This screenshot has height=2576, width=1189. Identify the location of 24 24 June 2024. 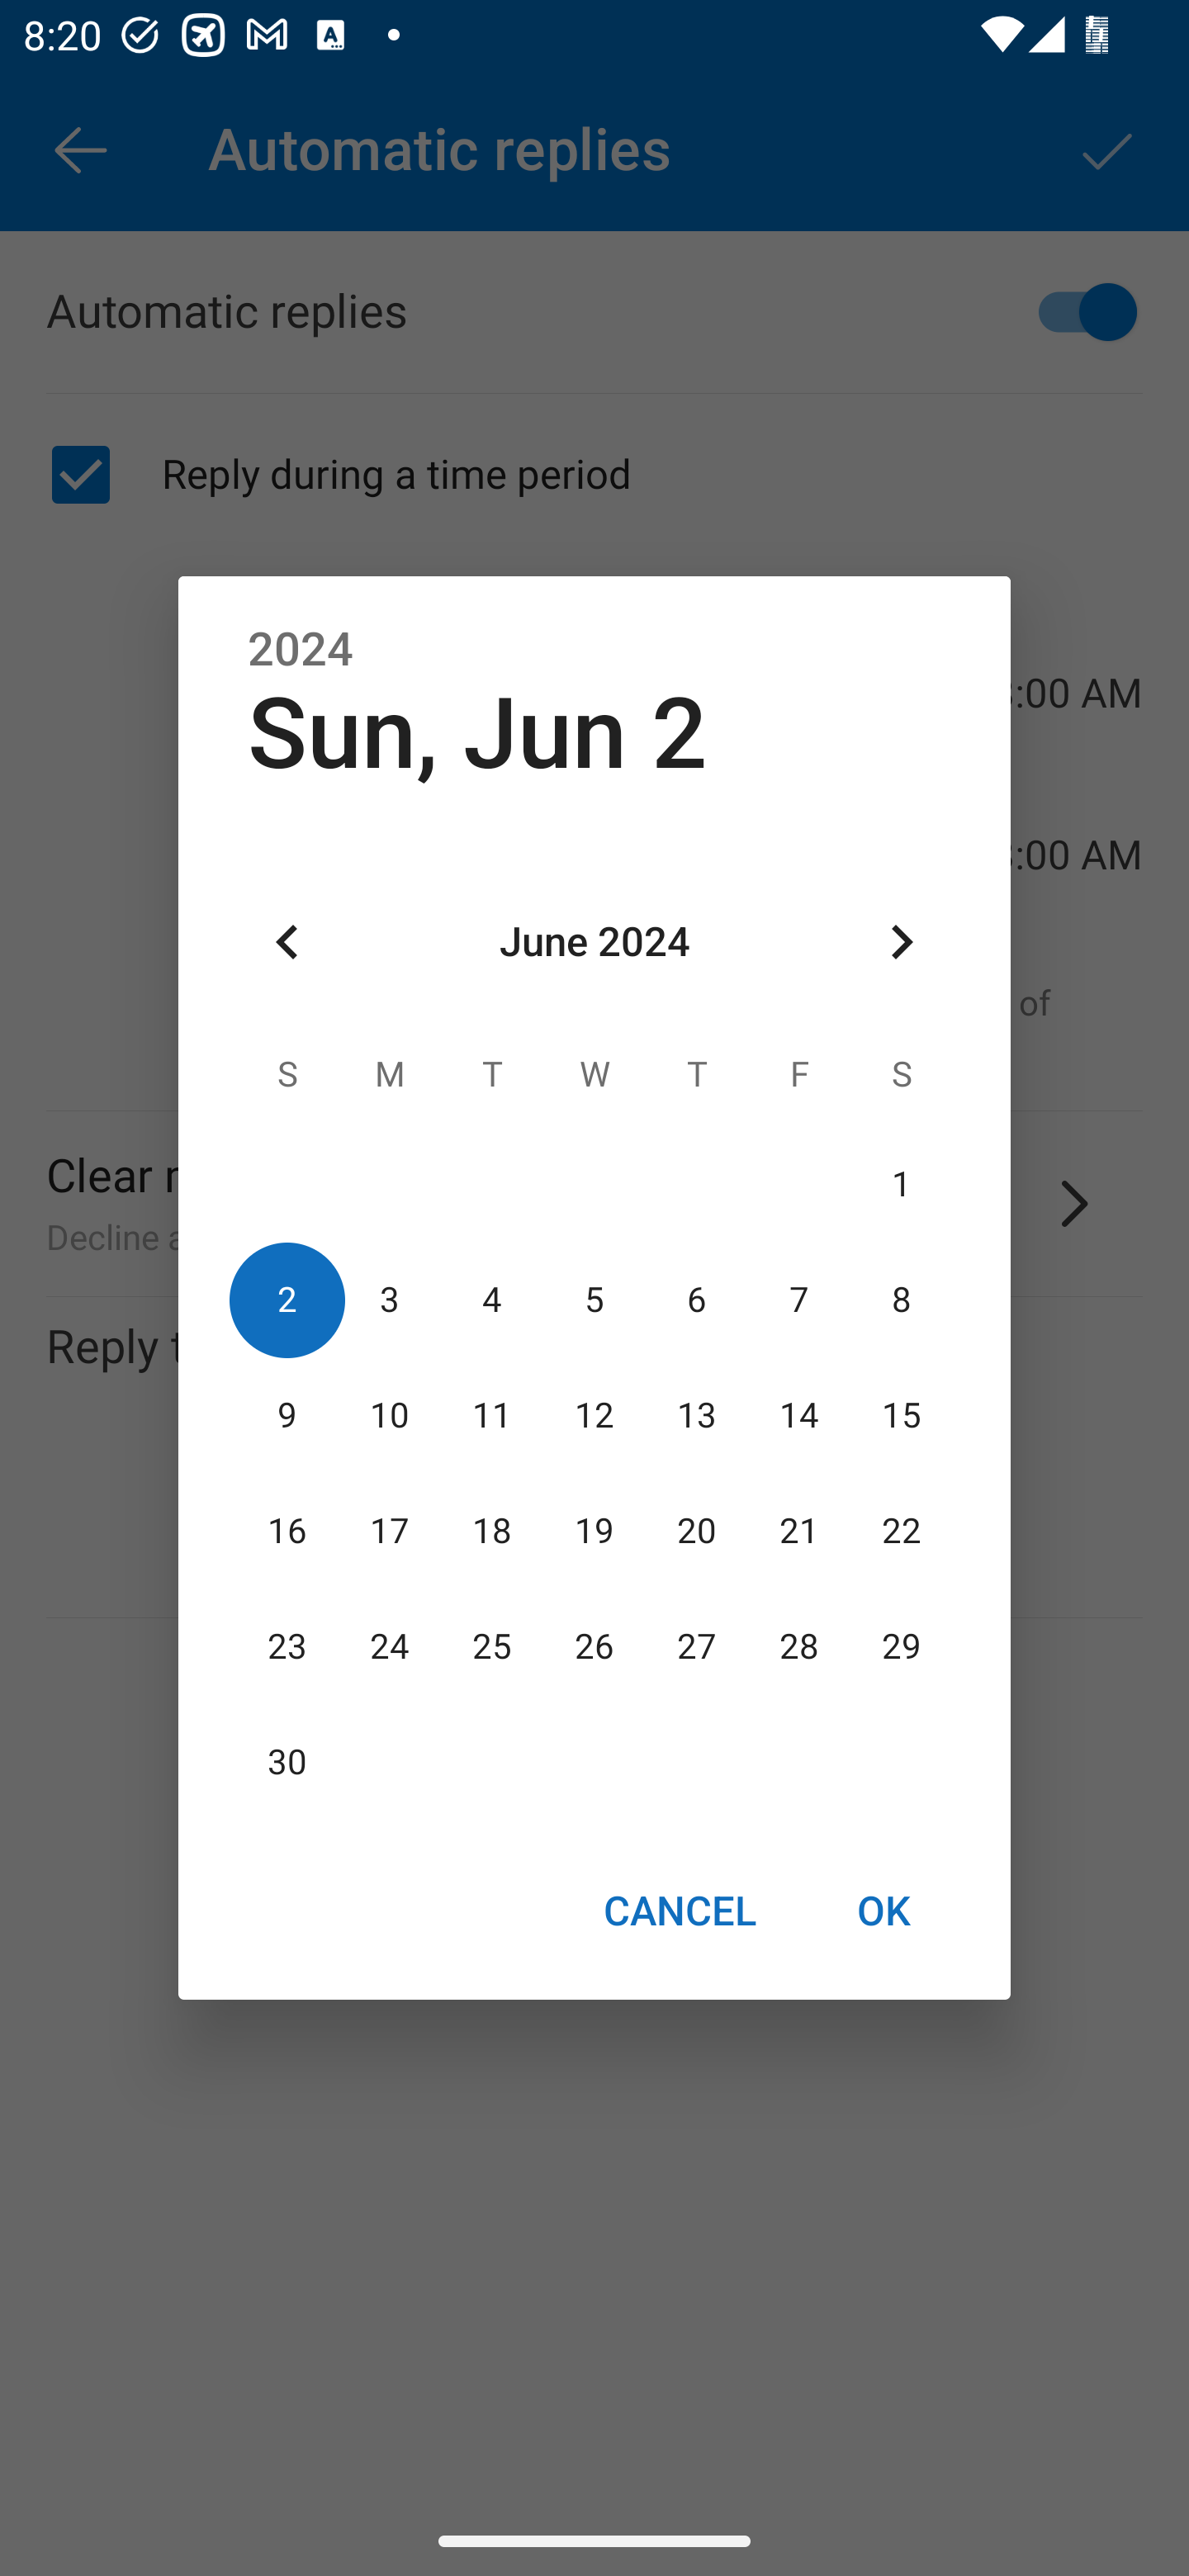
(390, 1647).